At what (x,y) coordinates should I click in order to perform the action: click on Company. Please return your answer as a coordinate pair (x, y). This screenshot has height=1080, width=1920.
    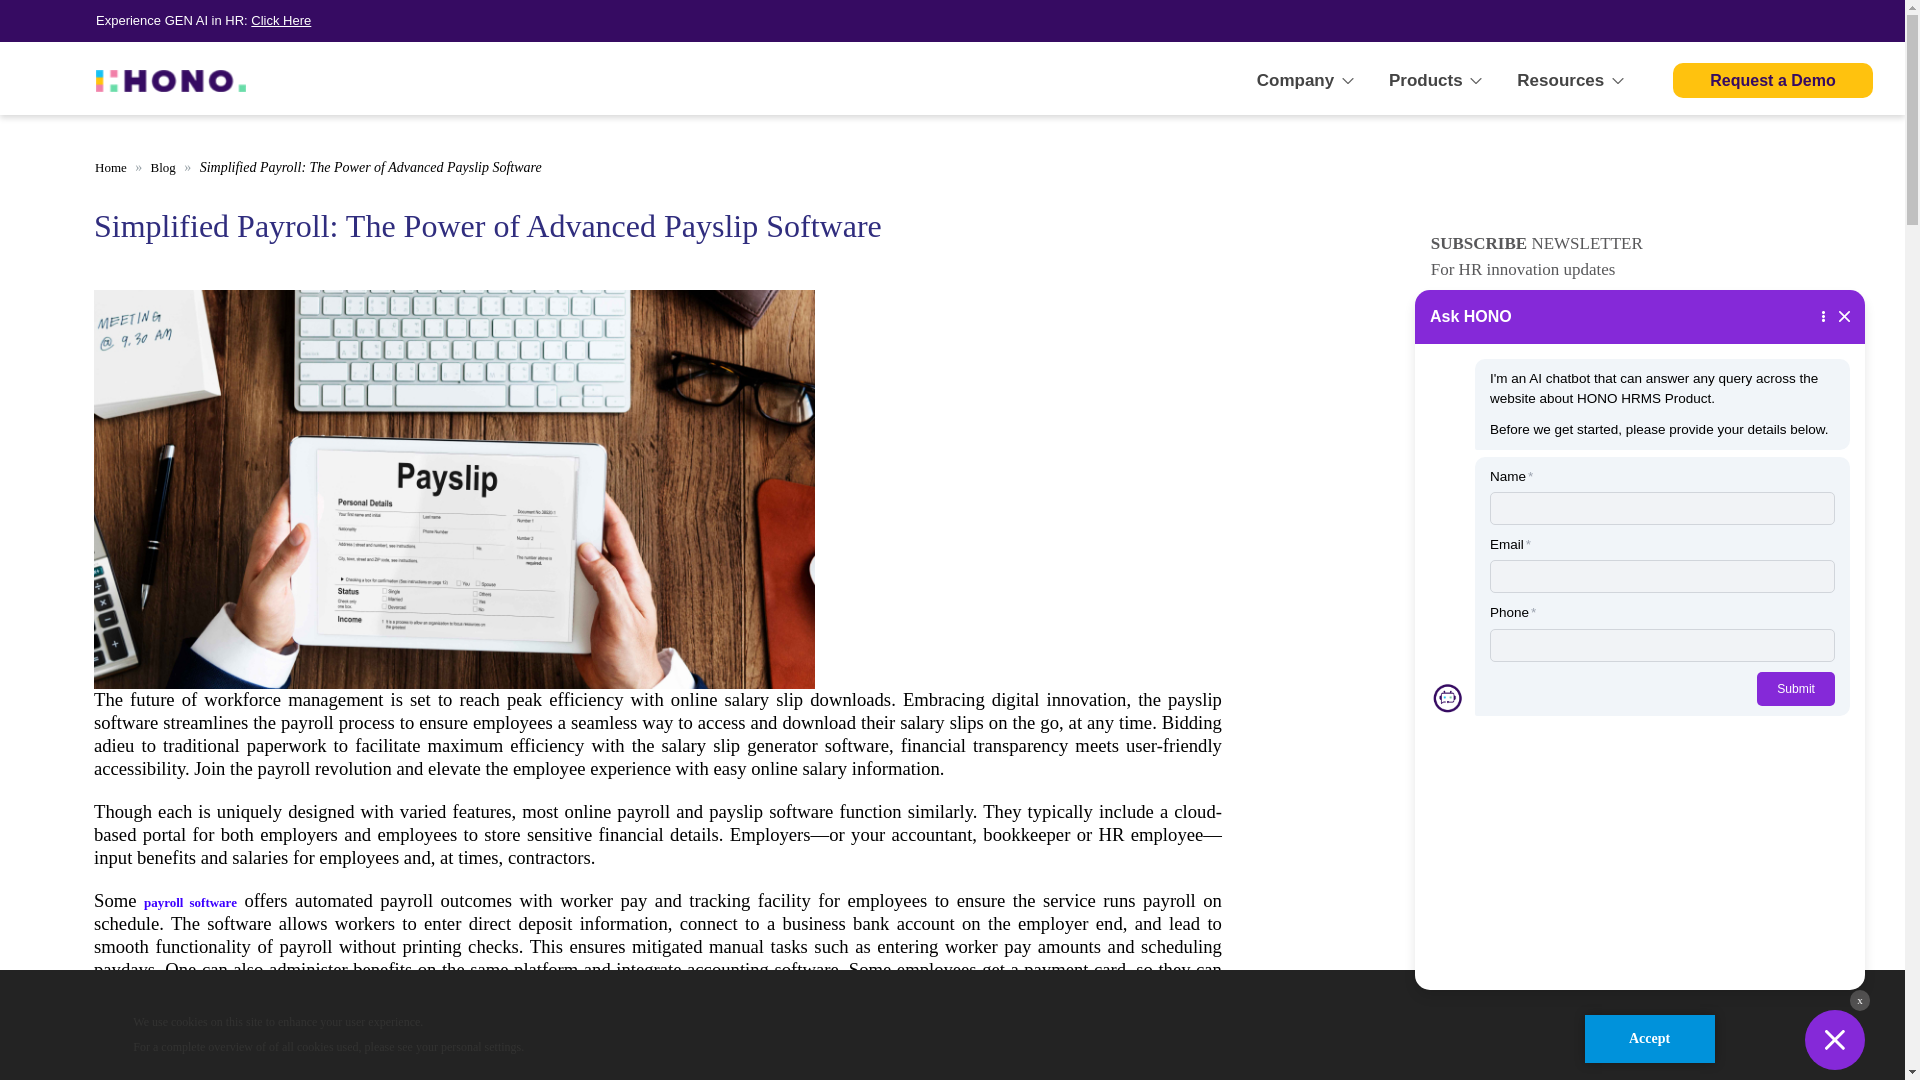
    Looking at the image, I should click on (1307, 80).